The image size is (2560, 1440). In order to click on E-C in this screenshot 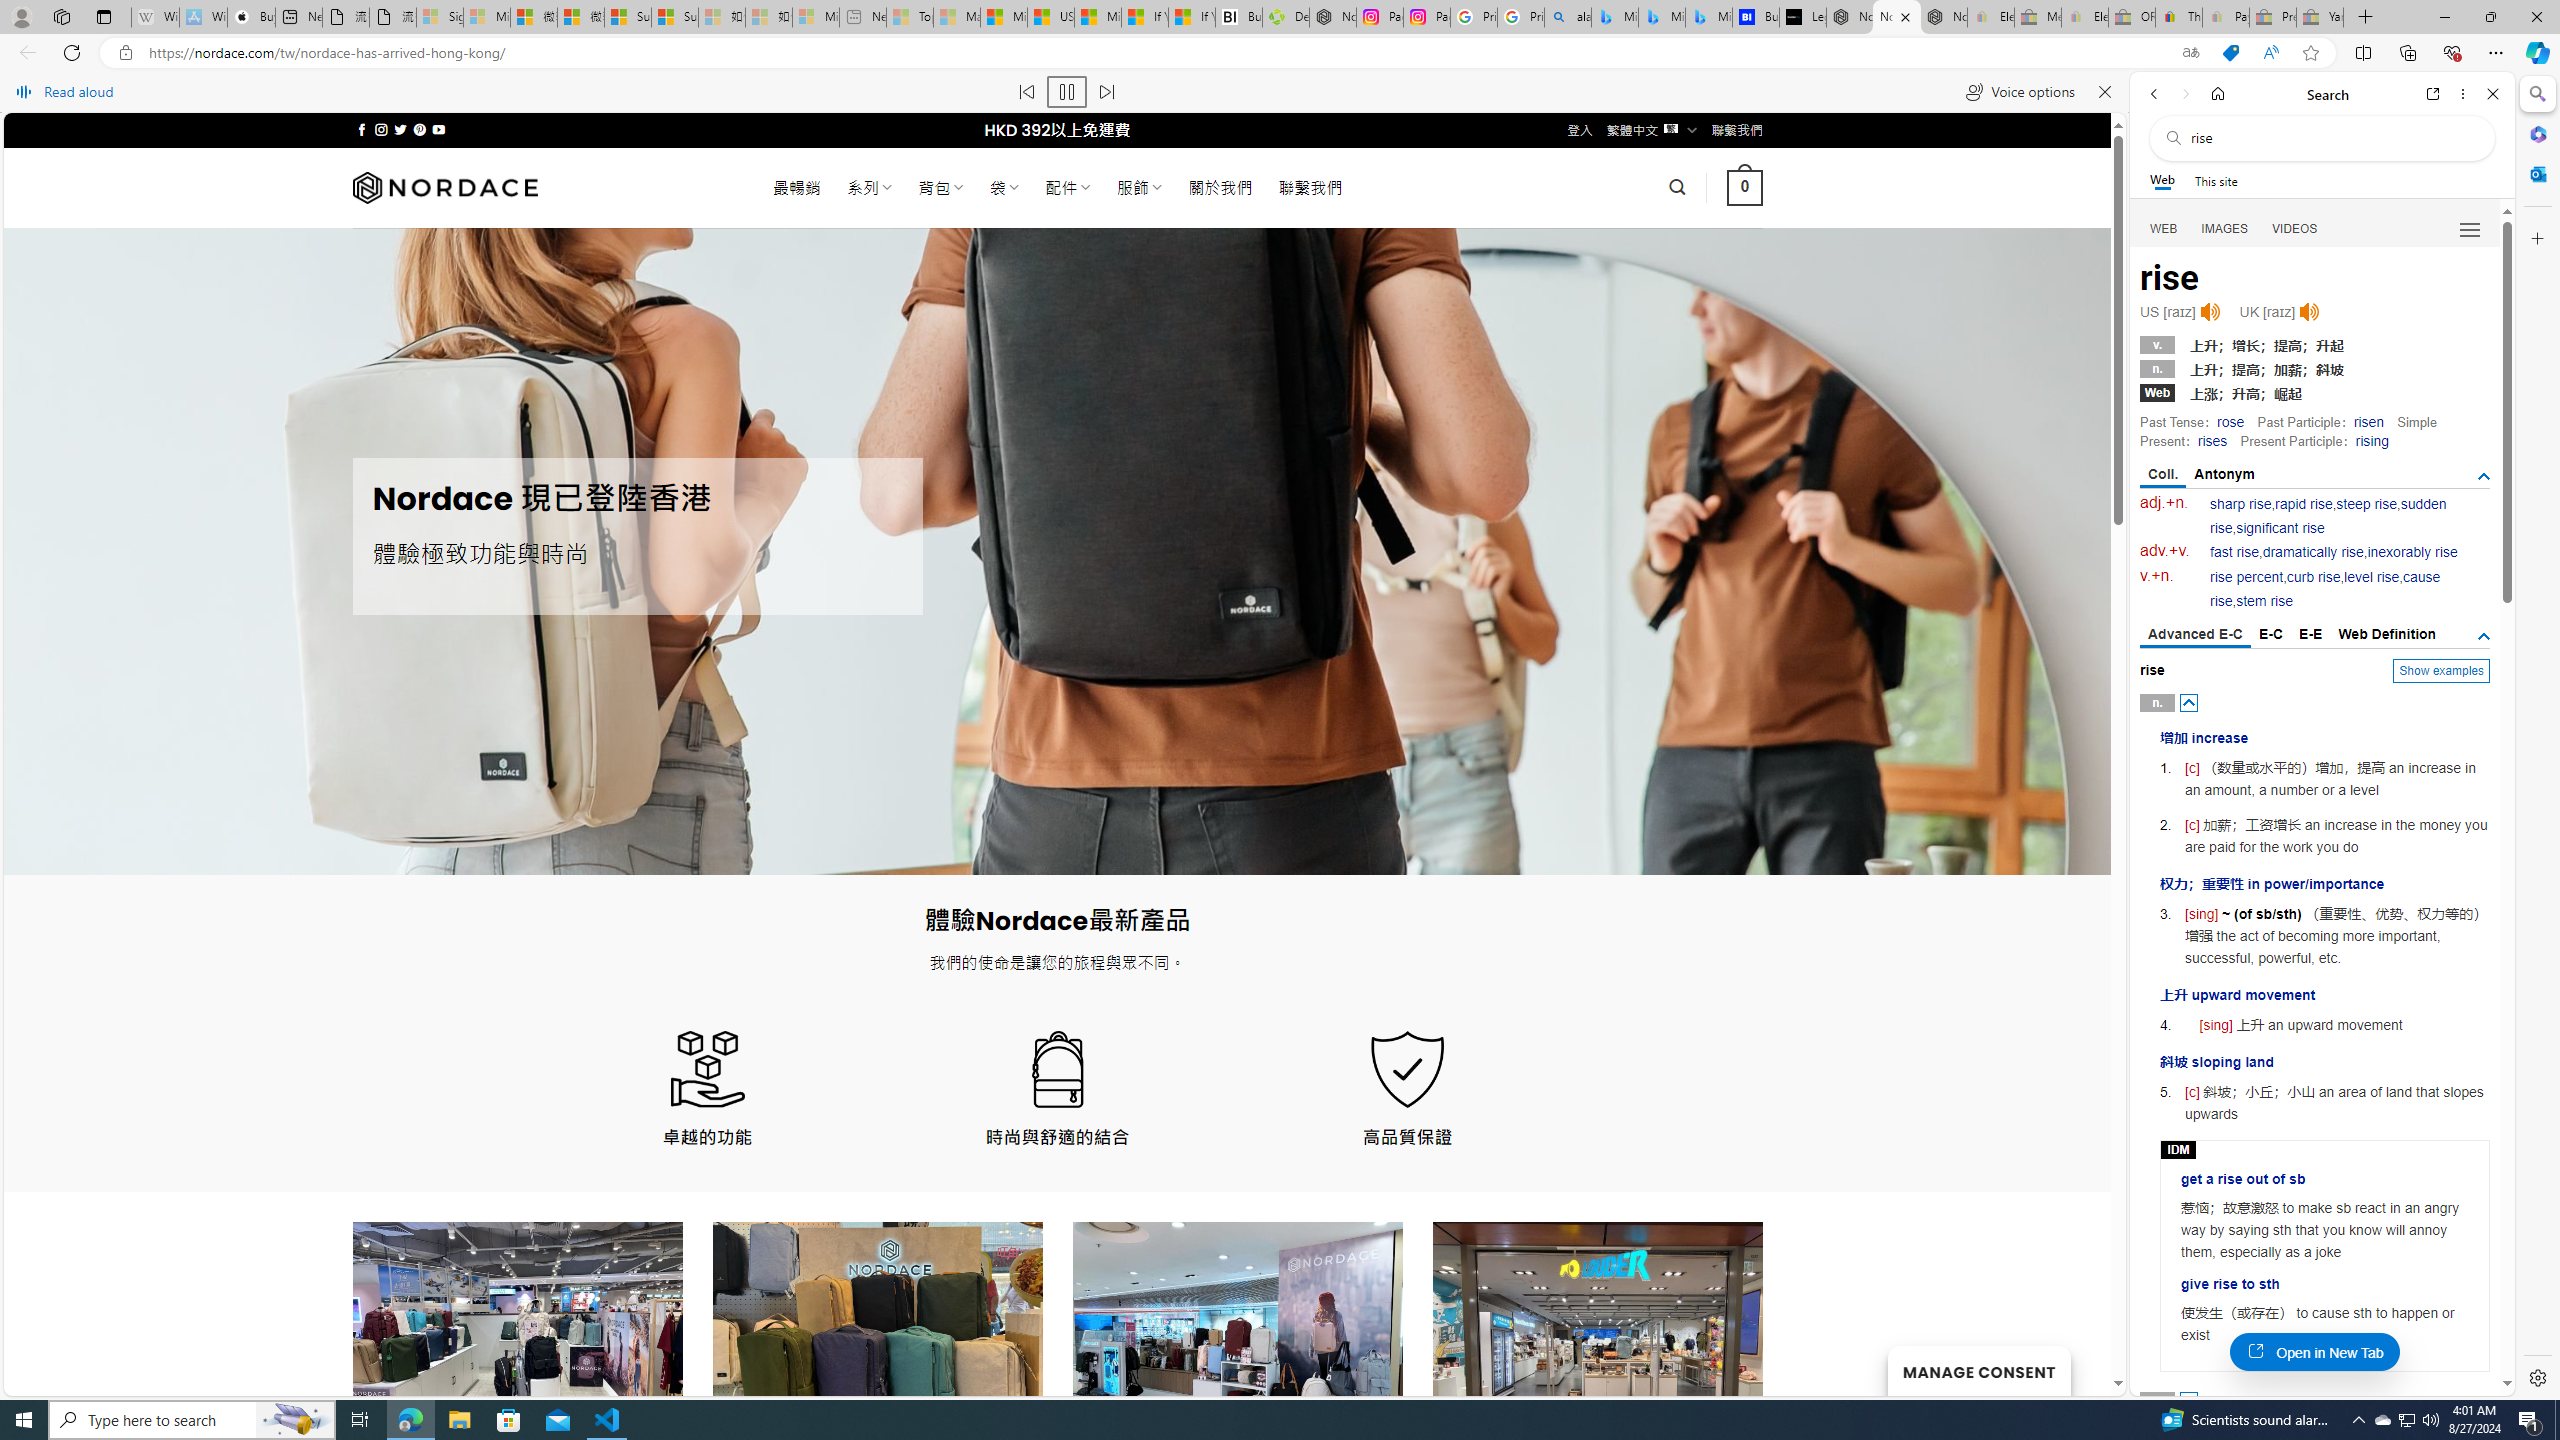, I will do `click(2270, 634)`.